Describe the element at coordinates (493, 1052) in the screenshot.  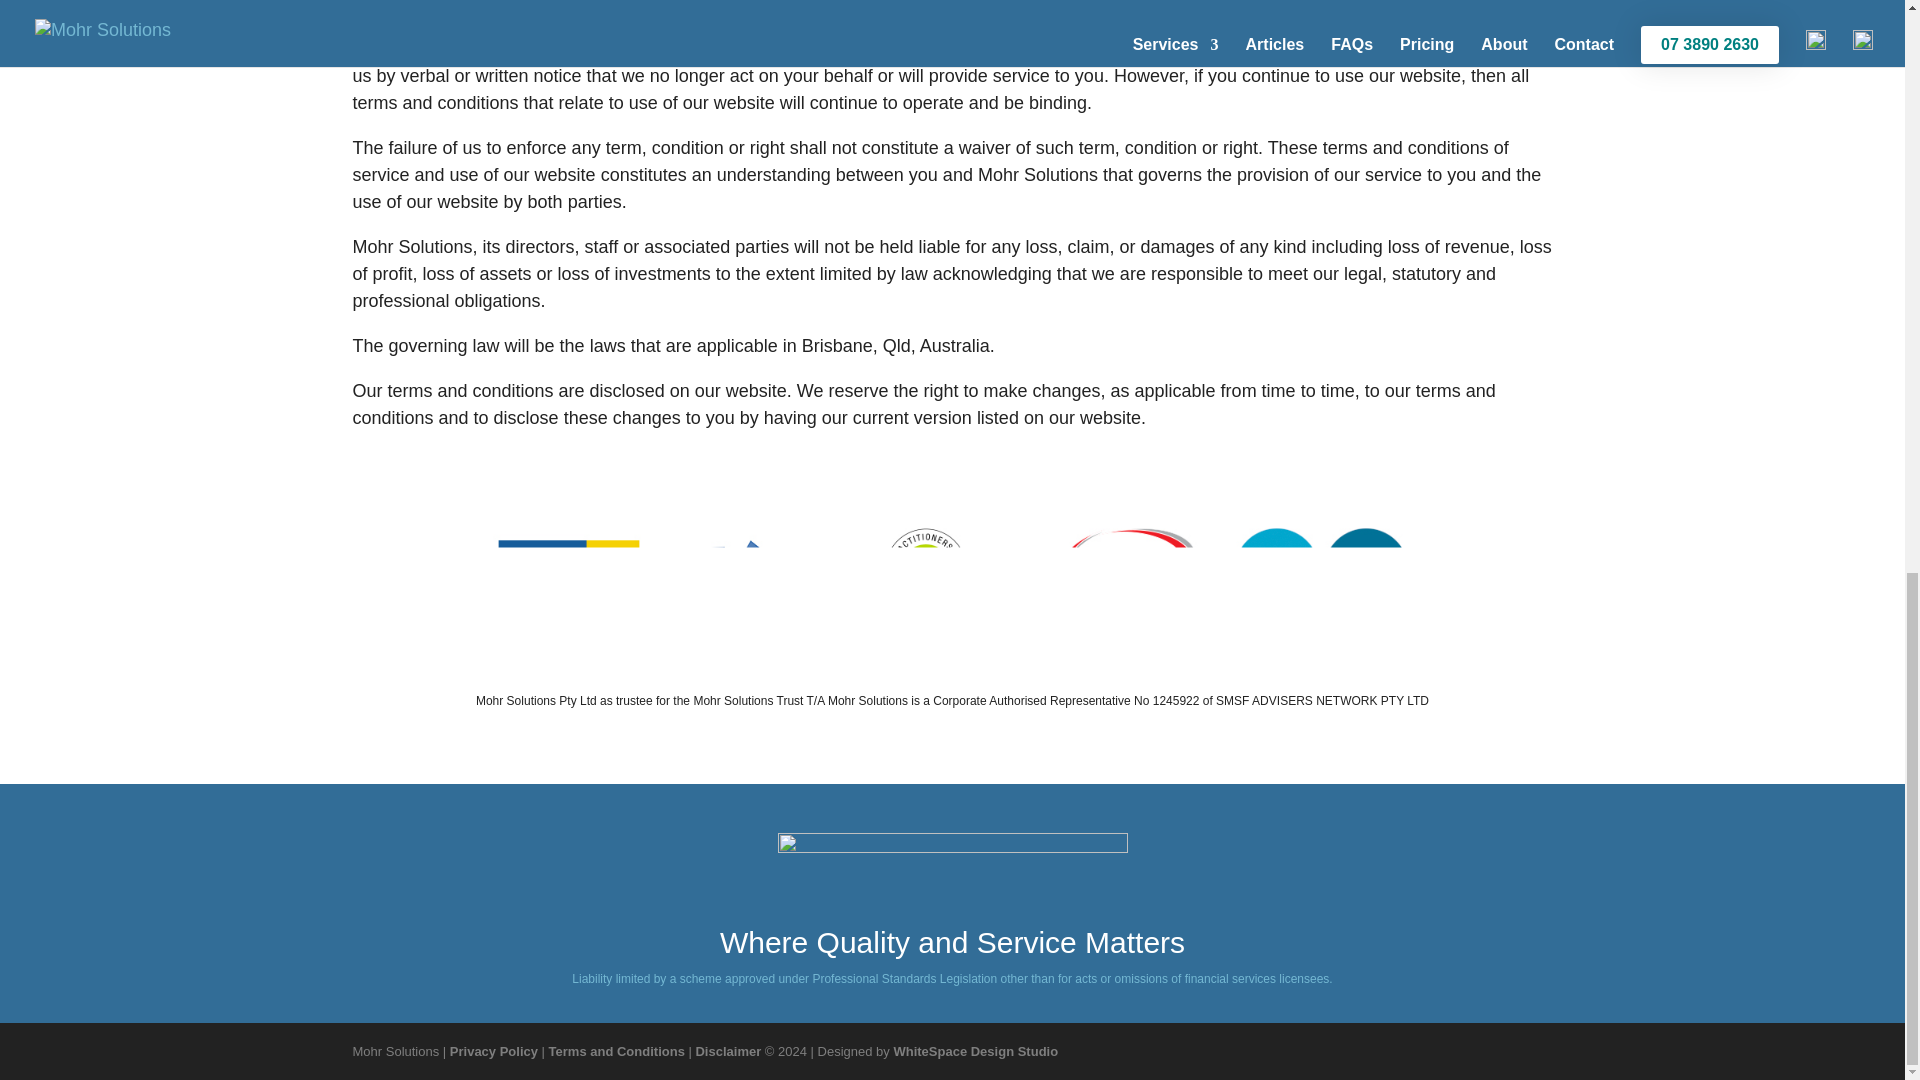
I see `Privacy Policy` at that location.